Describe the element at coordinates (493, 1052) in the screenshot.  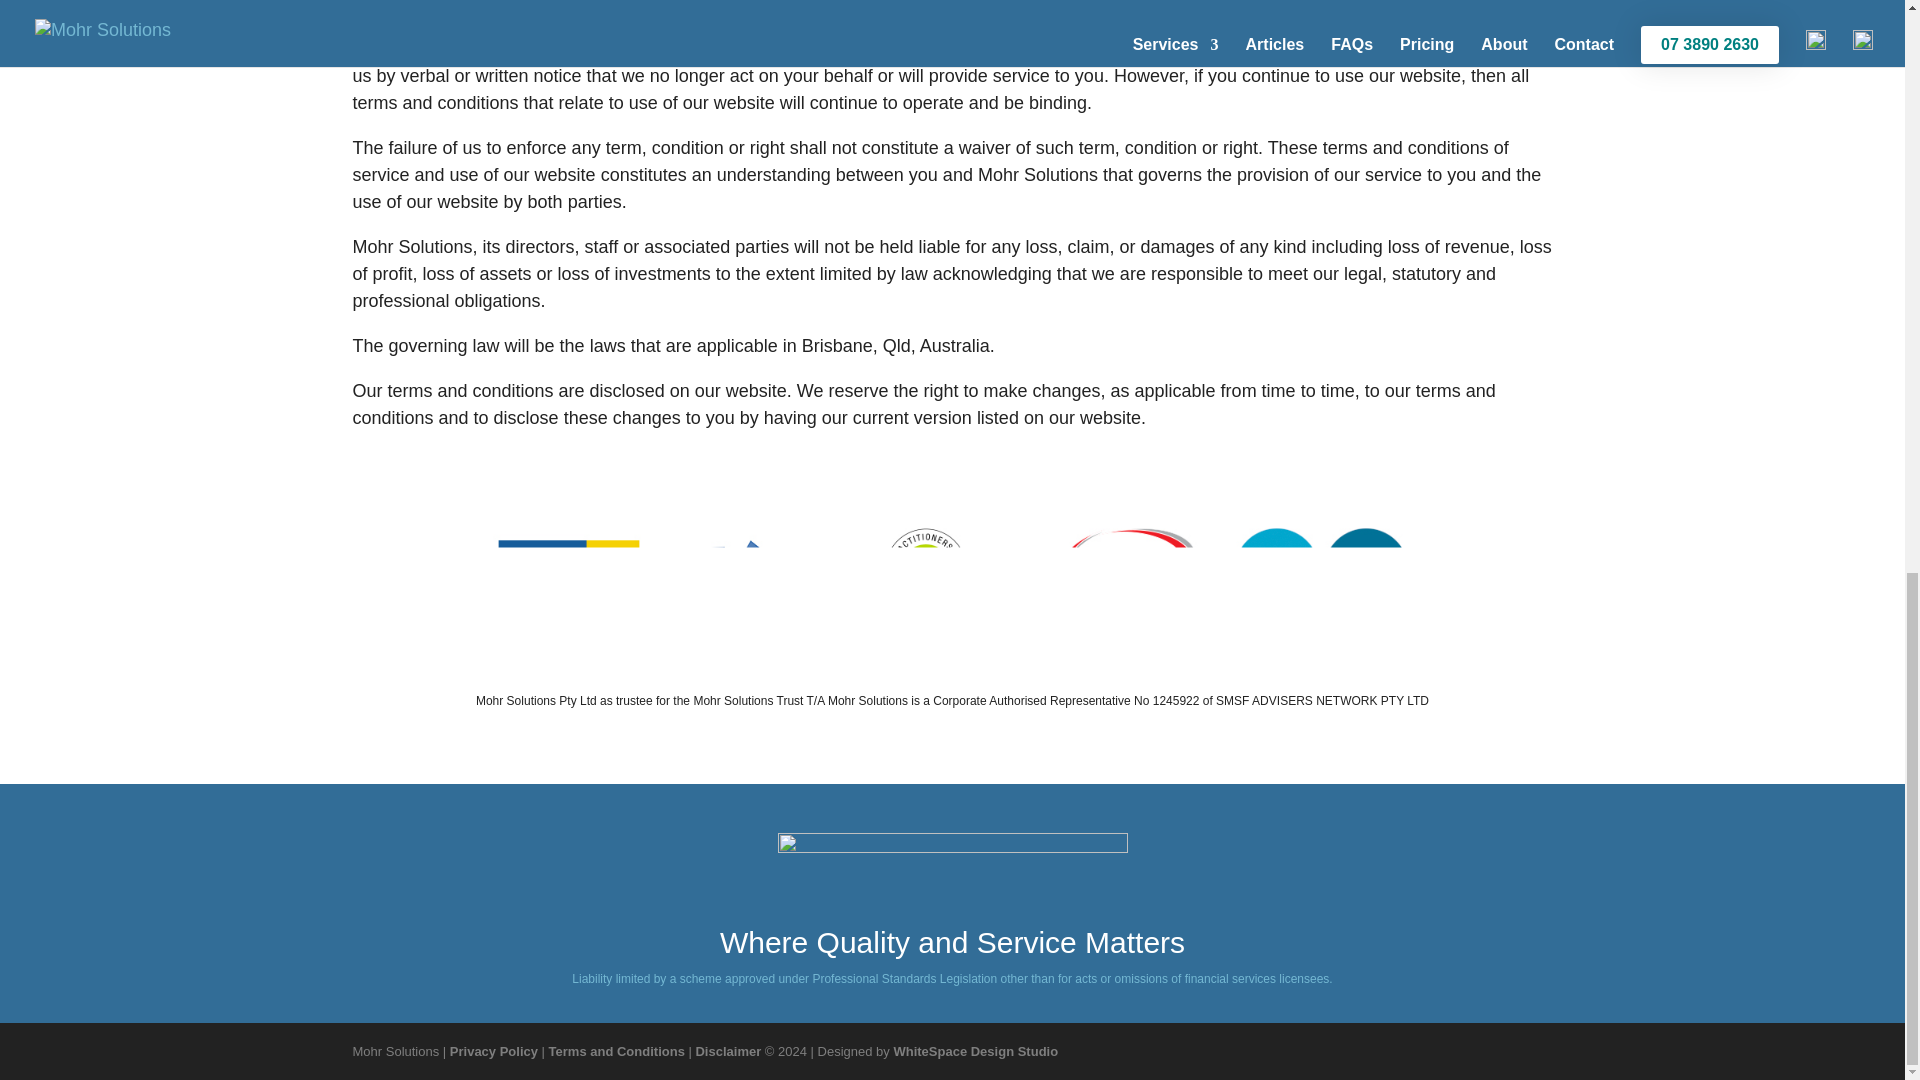
I see `Privacy Policy` at that location.